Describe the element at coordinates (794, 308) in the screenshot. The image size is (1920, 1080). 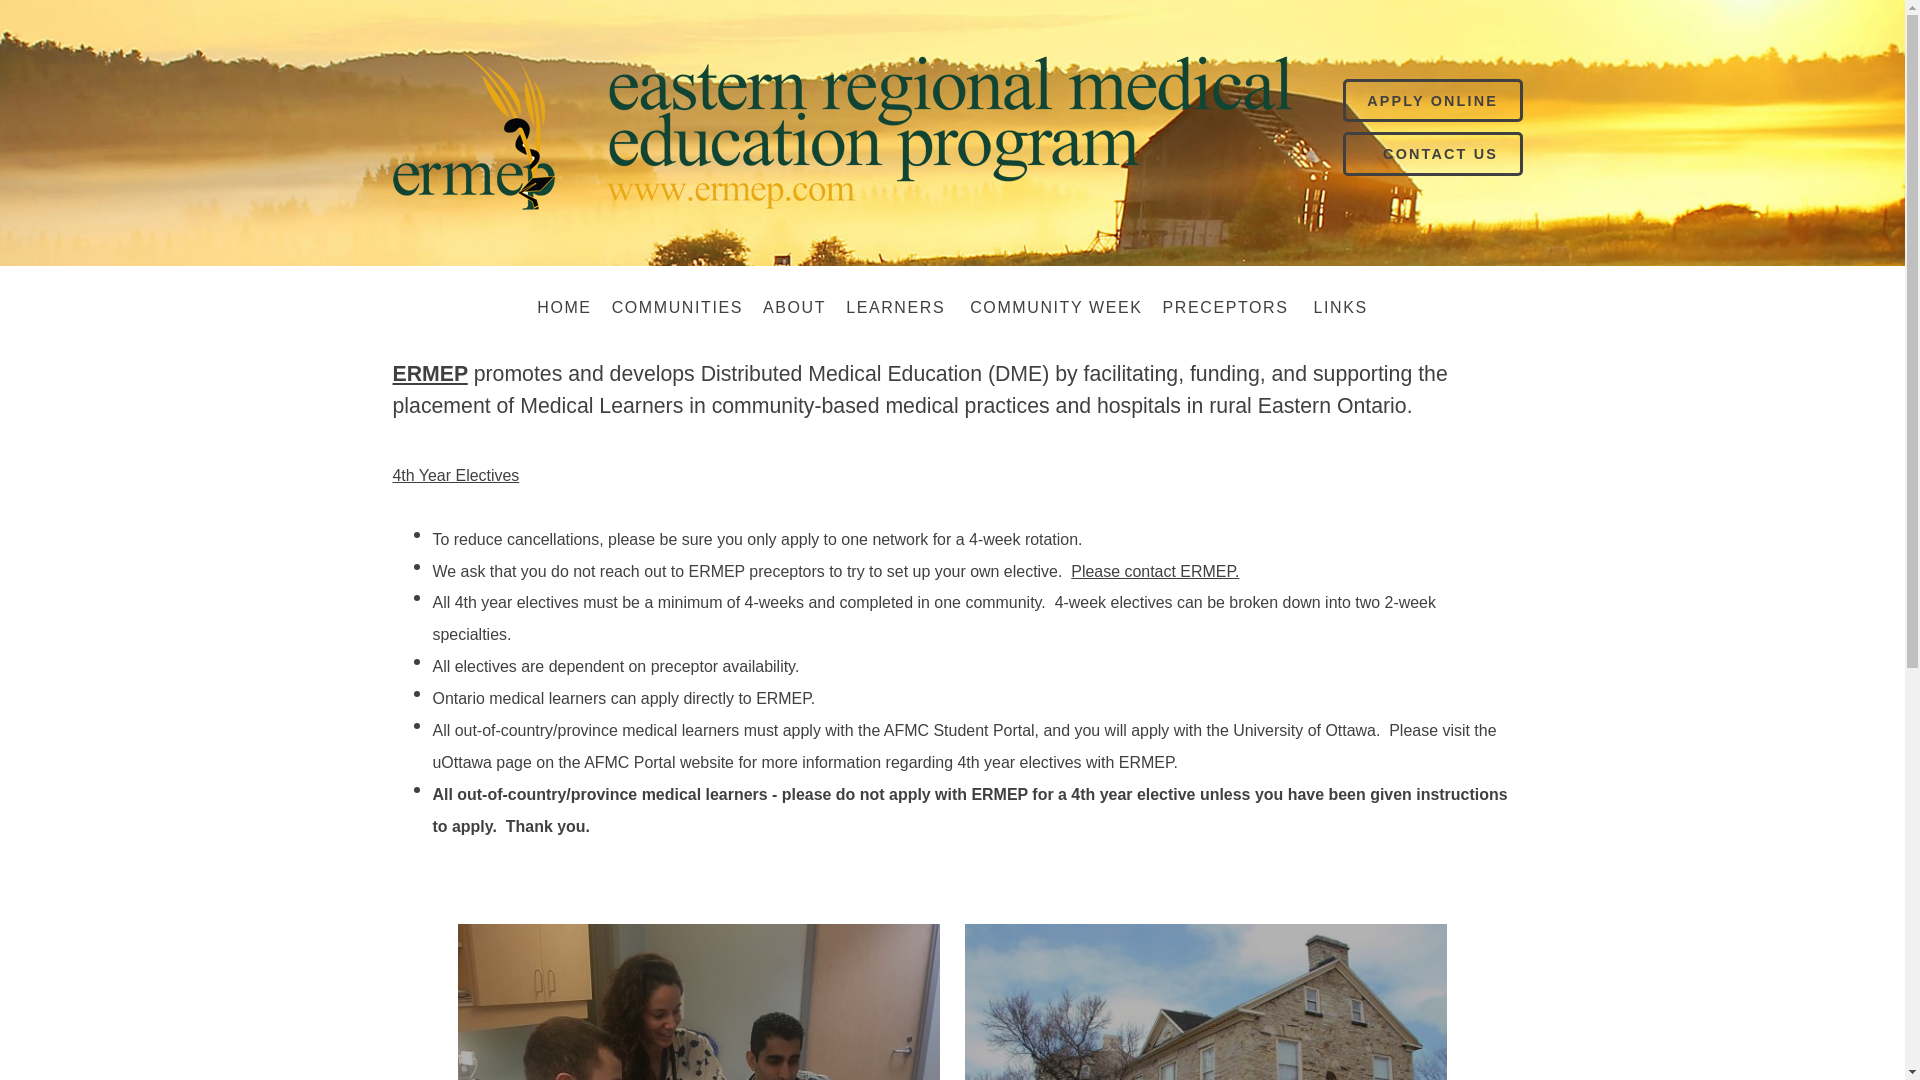
I see `ABOUT` at that location.